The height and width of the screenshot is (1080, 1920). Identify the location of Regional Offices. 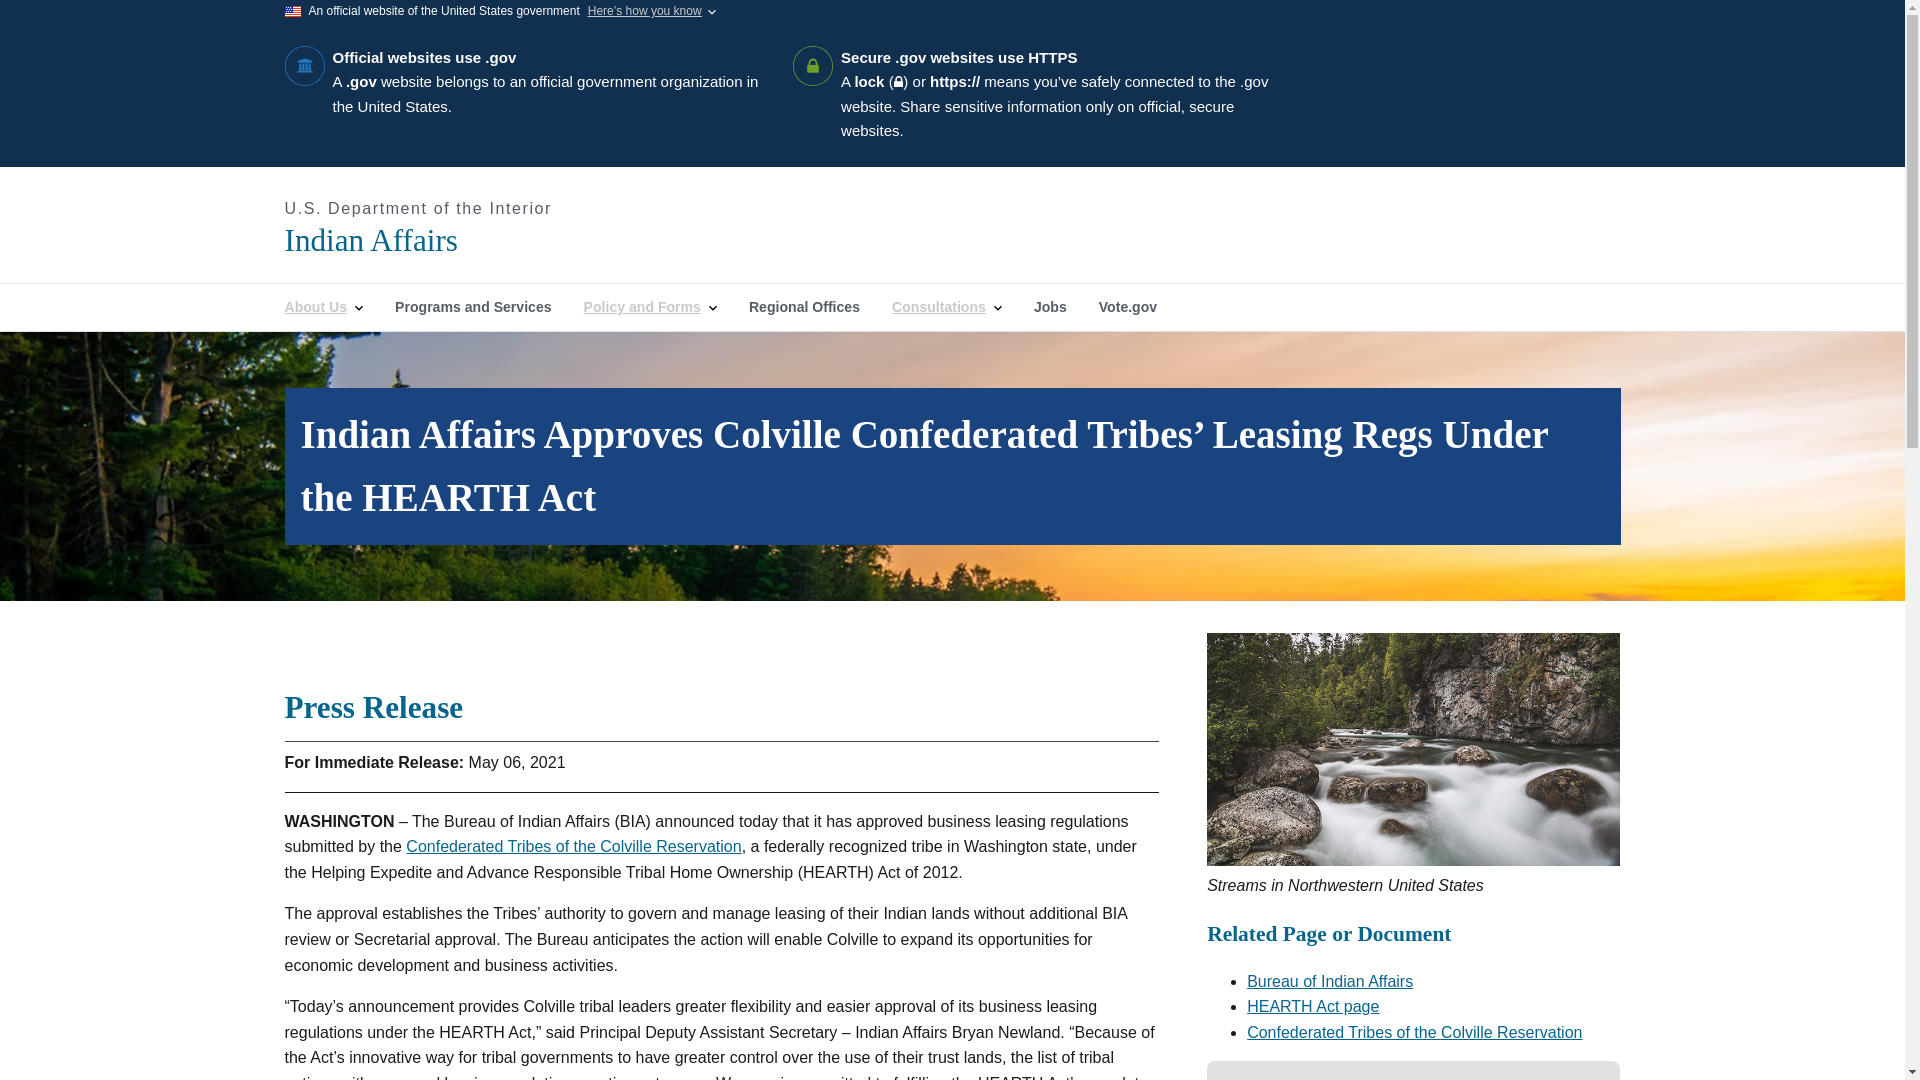
(804, 307).